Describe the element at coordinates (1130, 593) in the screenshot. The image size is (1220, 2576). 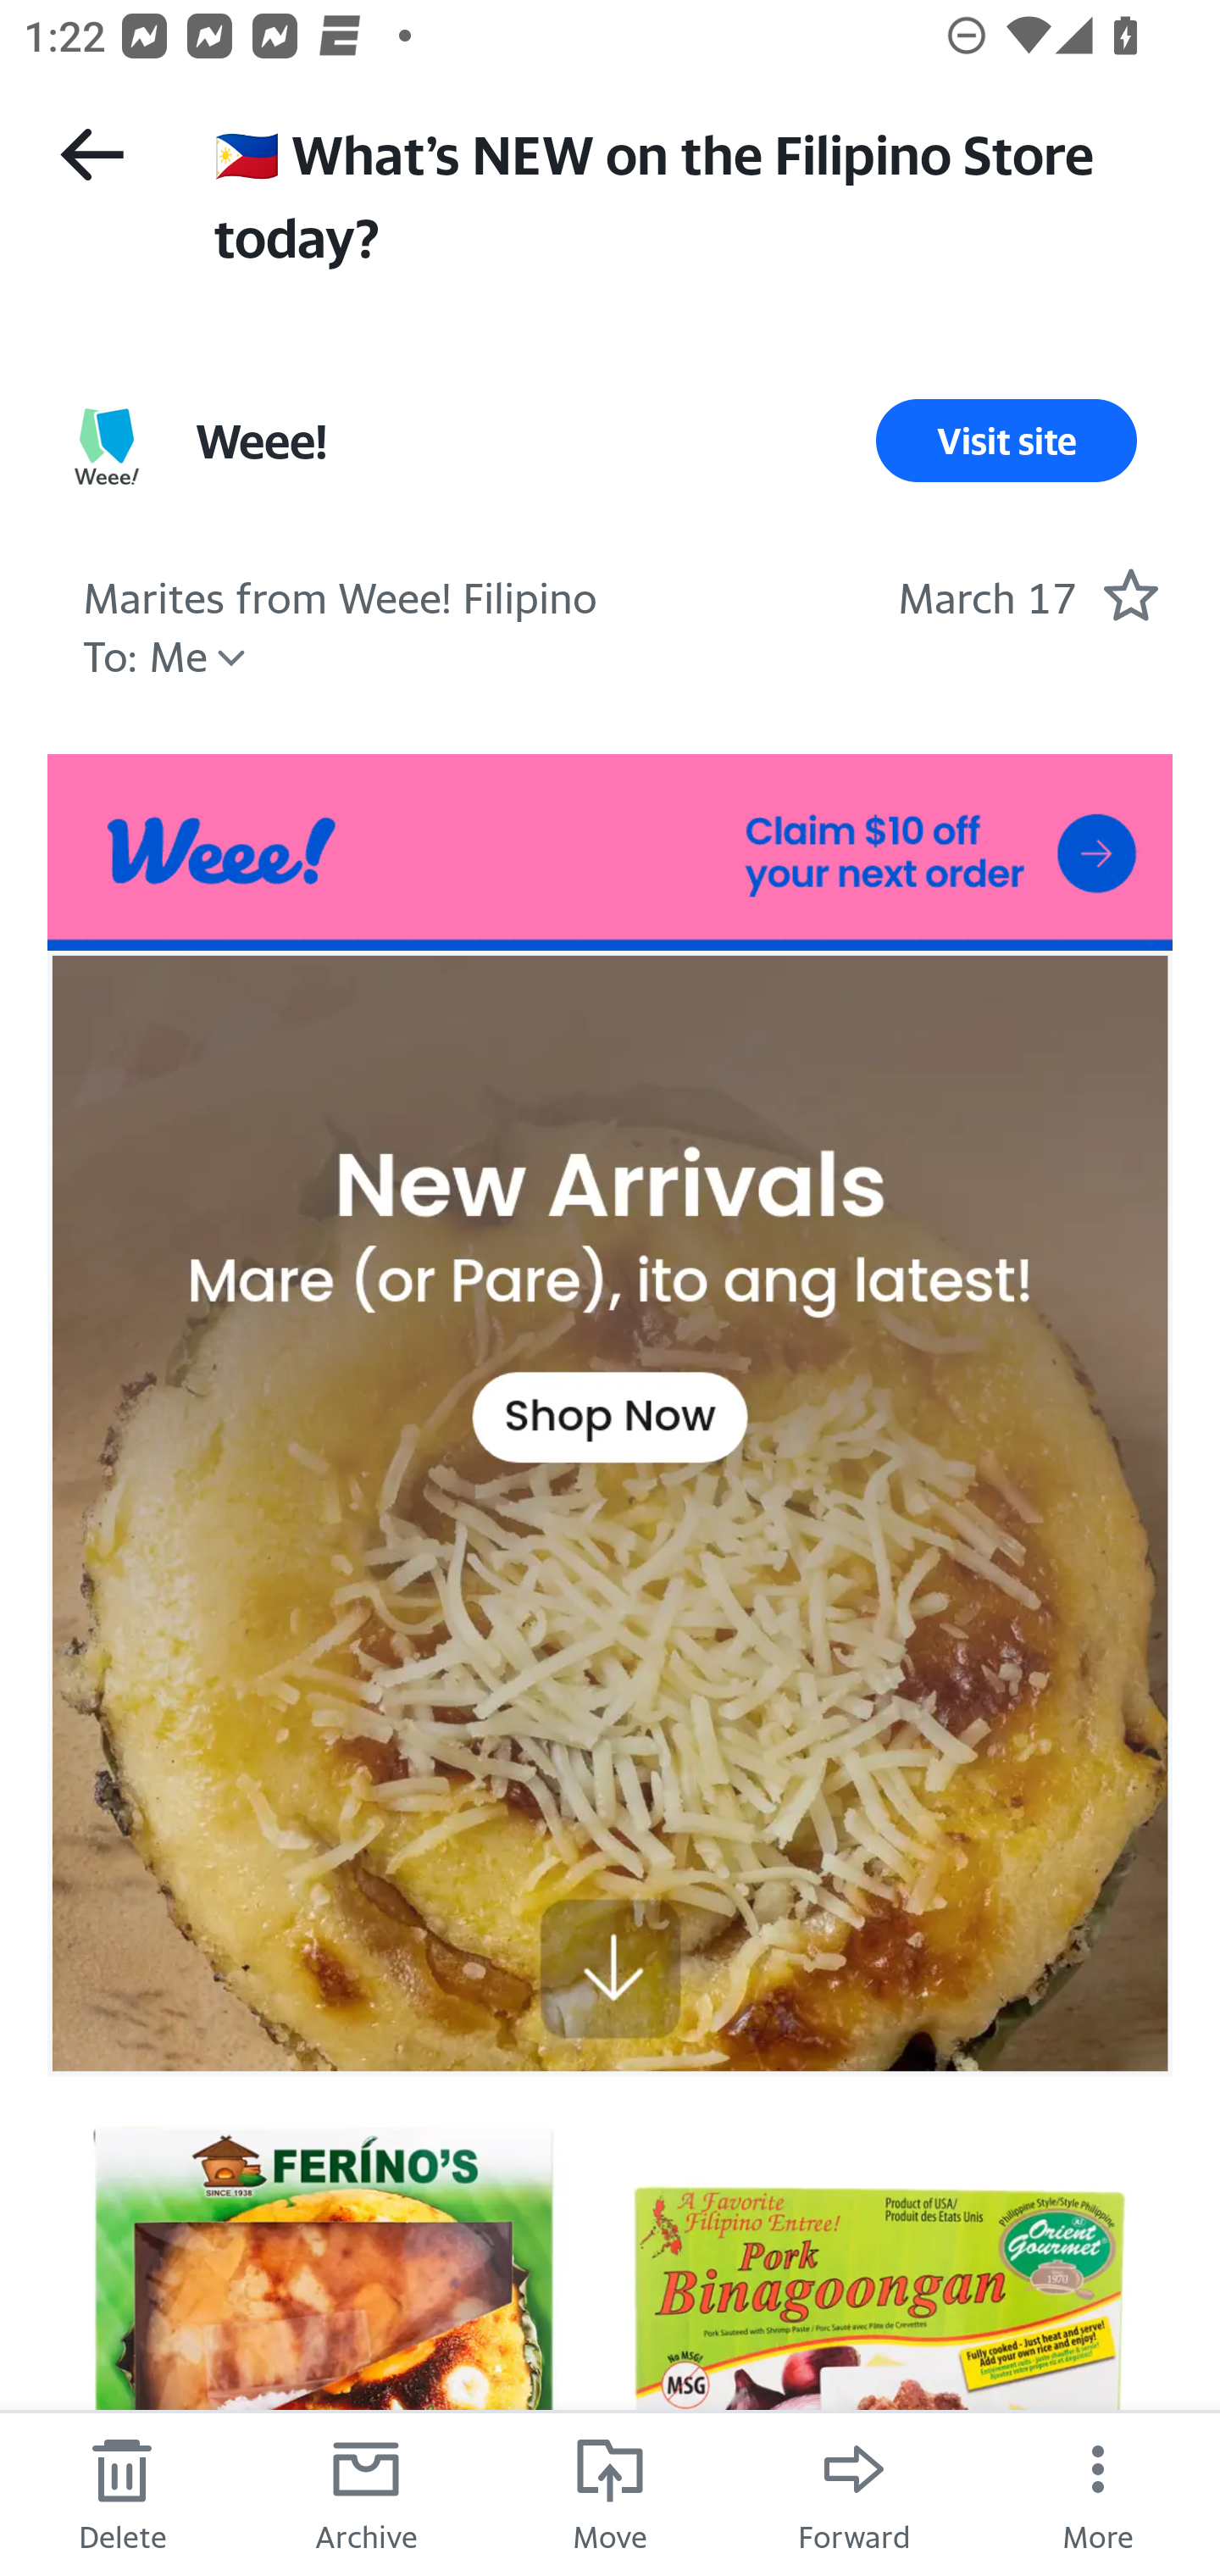
I see `Mark as starred.` at that location.